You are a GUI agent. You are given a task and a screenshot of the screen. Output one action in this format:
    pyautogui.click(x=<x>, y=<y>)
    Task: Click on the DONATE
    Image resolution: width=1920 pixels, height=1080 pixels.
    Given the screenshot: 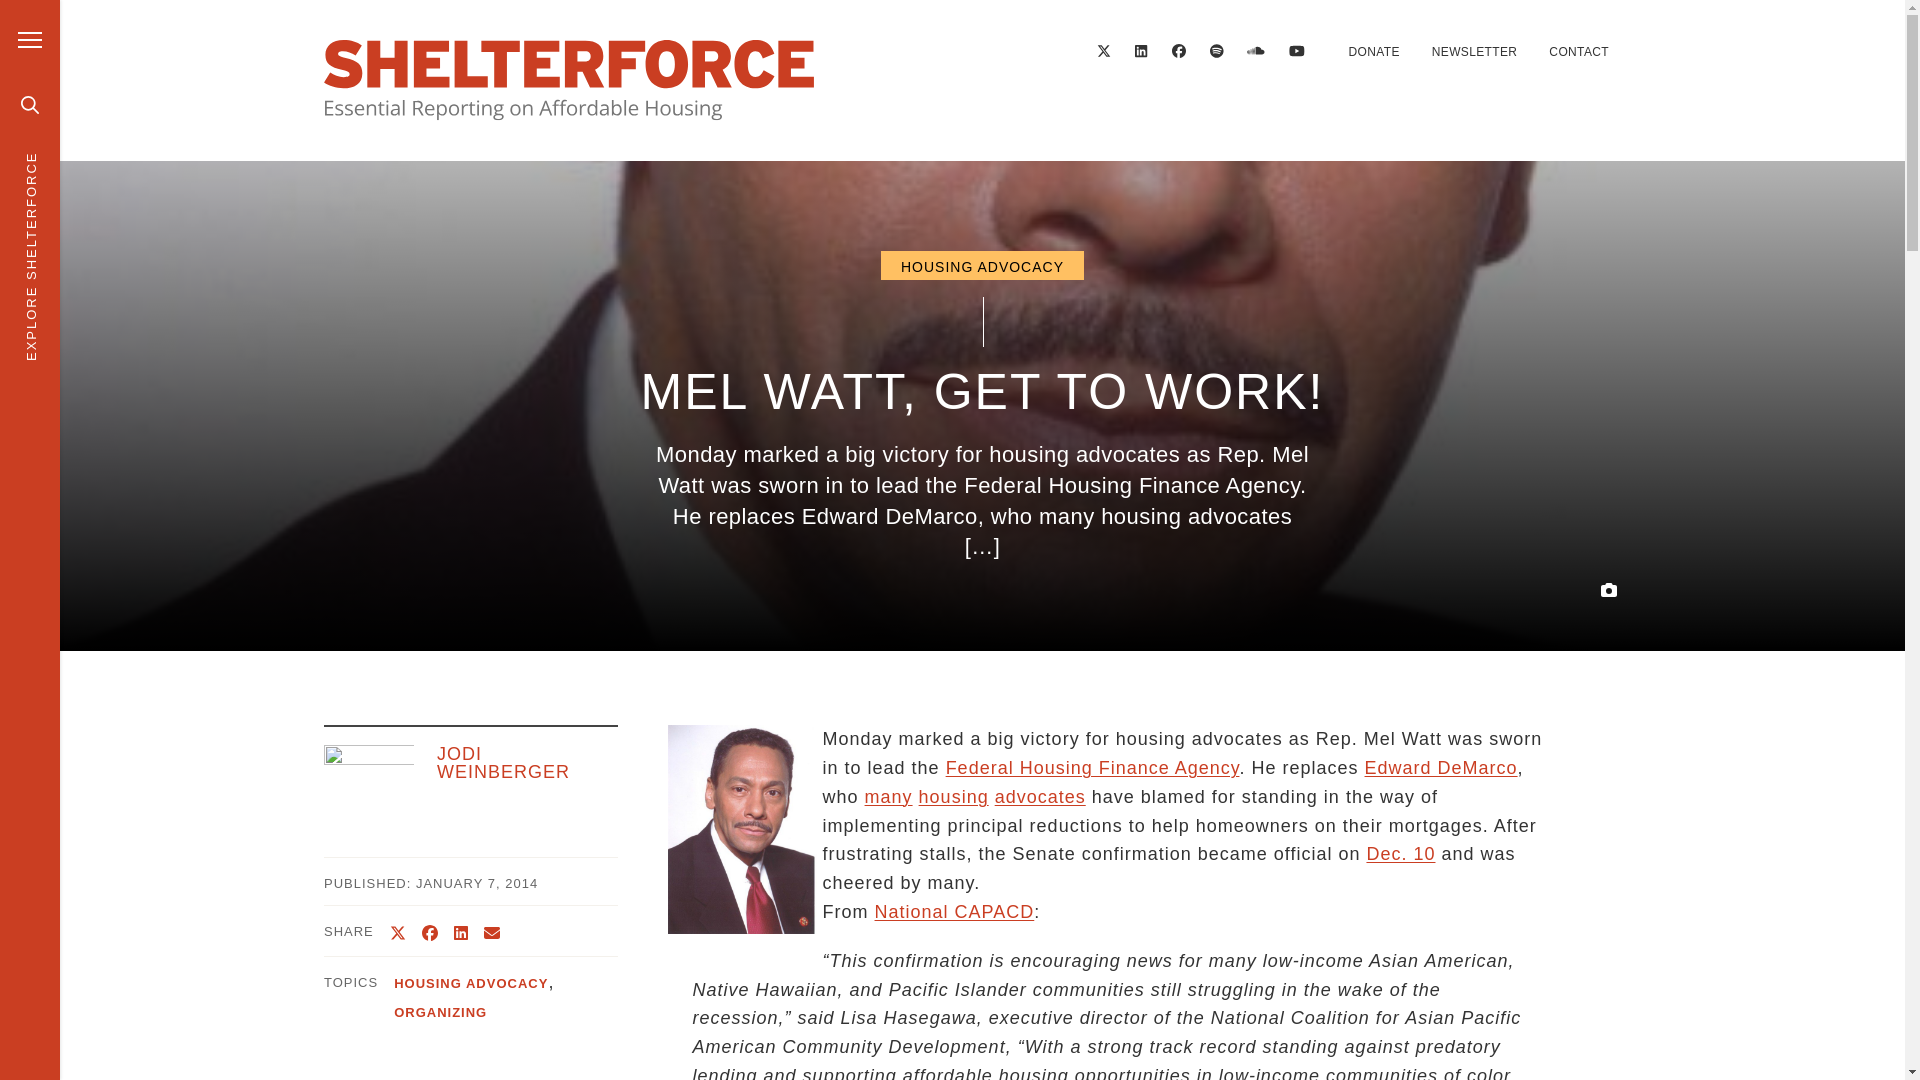 What is the action you would take?
    pyautogui.click(x=1373, y=52)
    